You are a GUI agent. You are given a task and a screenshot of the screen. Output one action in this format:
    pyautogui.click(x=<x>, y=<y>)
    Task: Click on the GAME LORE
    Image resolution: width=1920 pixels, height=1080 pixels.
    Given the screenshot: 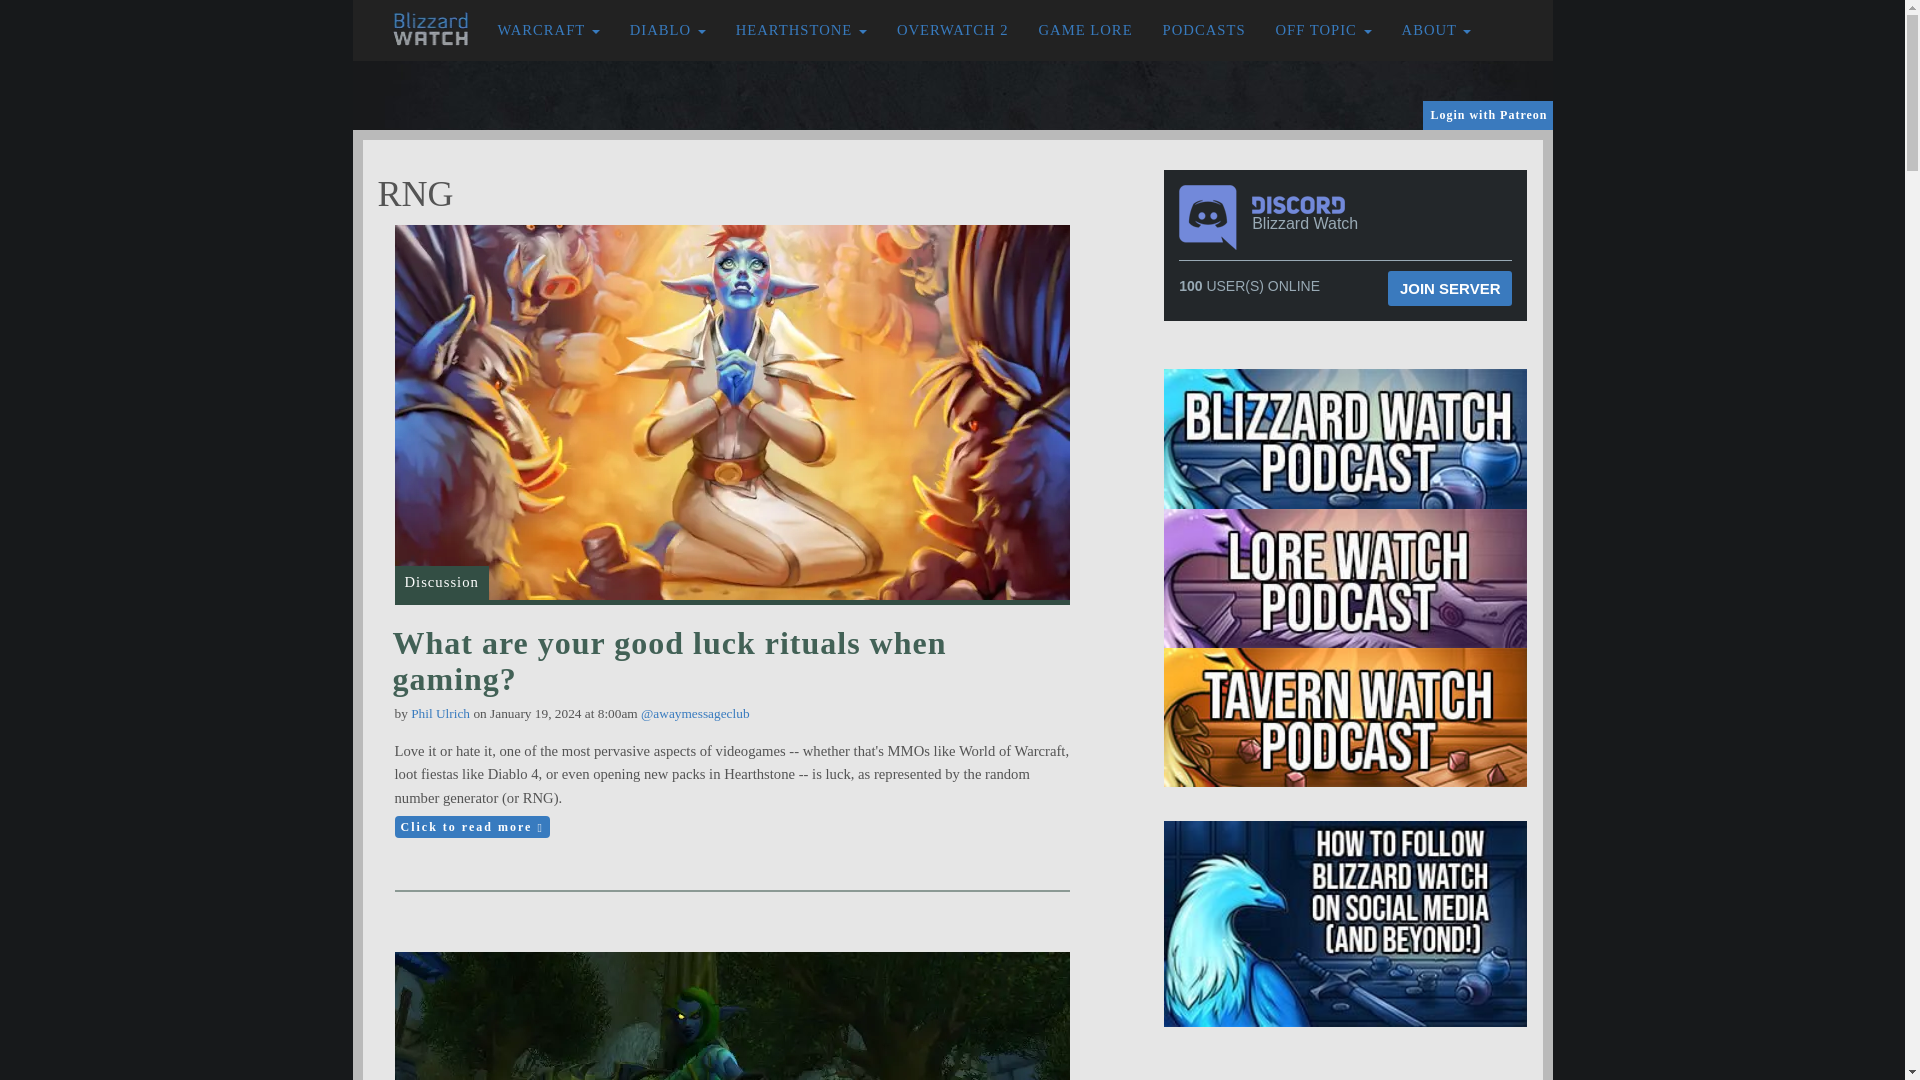 What is the action you would take?
    pyautogui.click(x=1086, y=30)
    